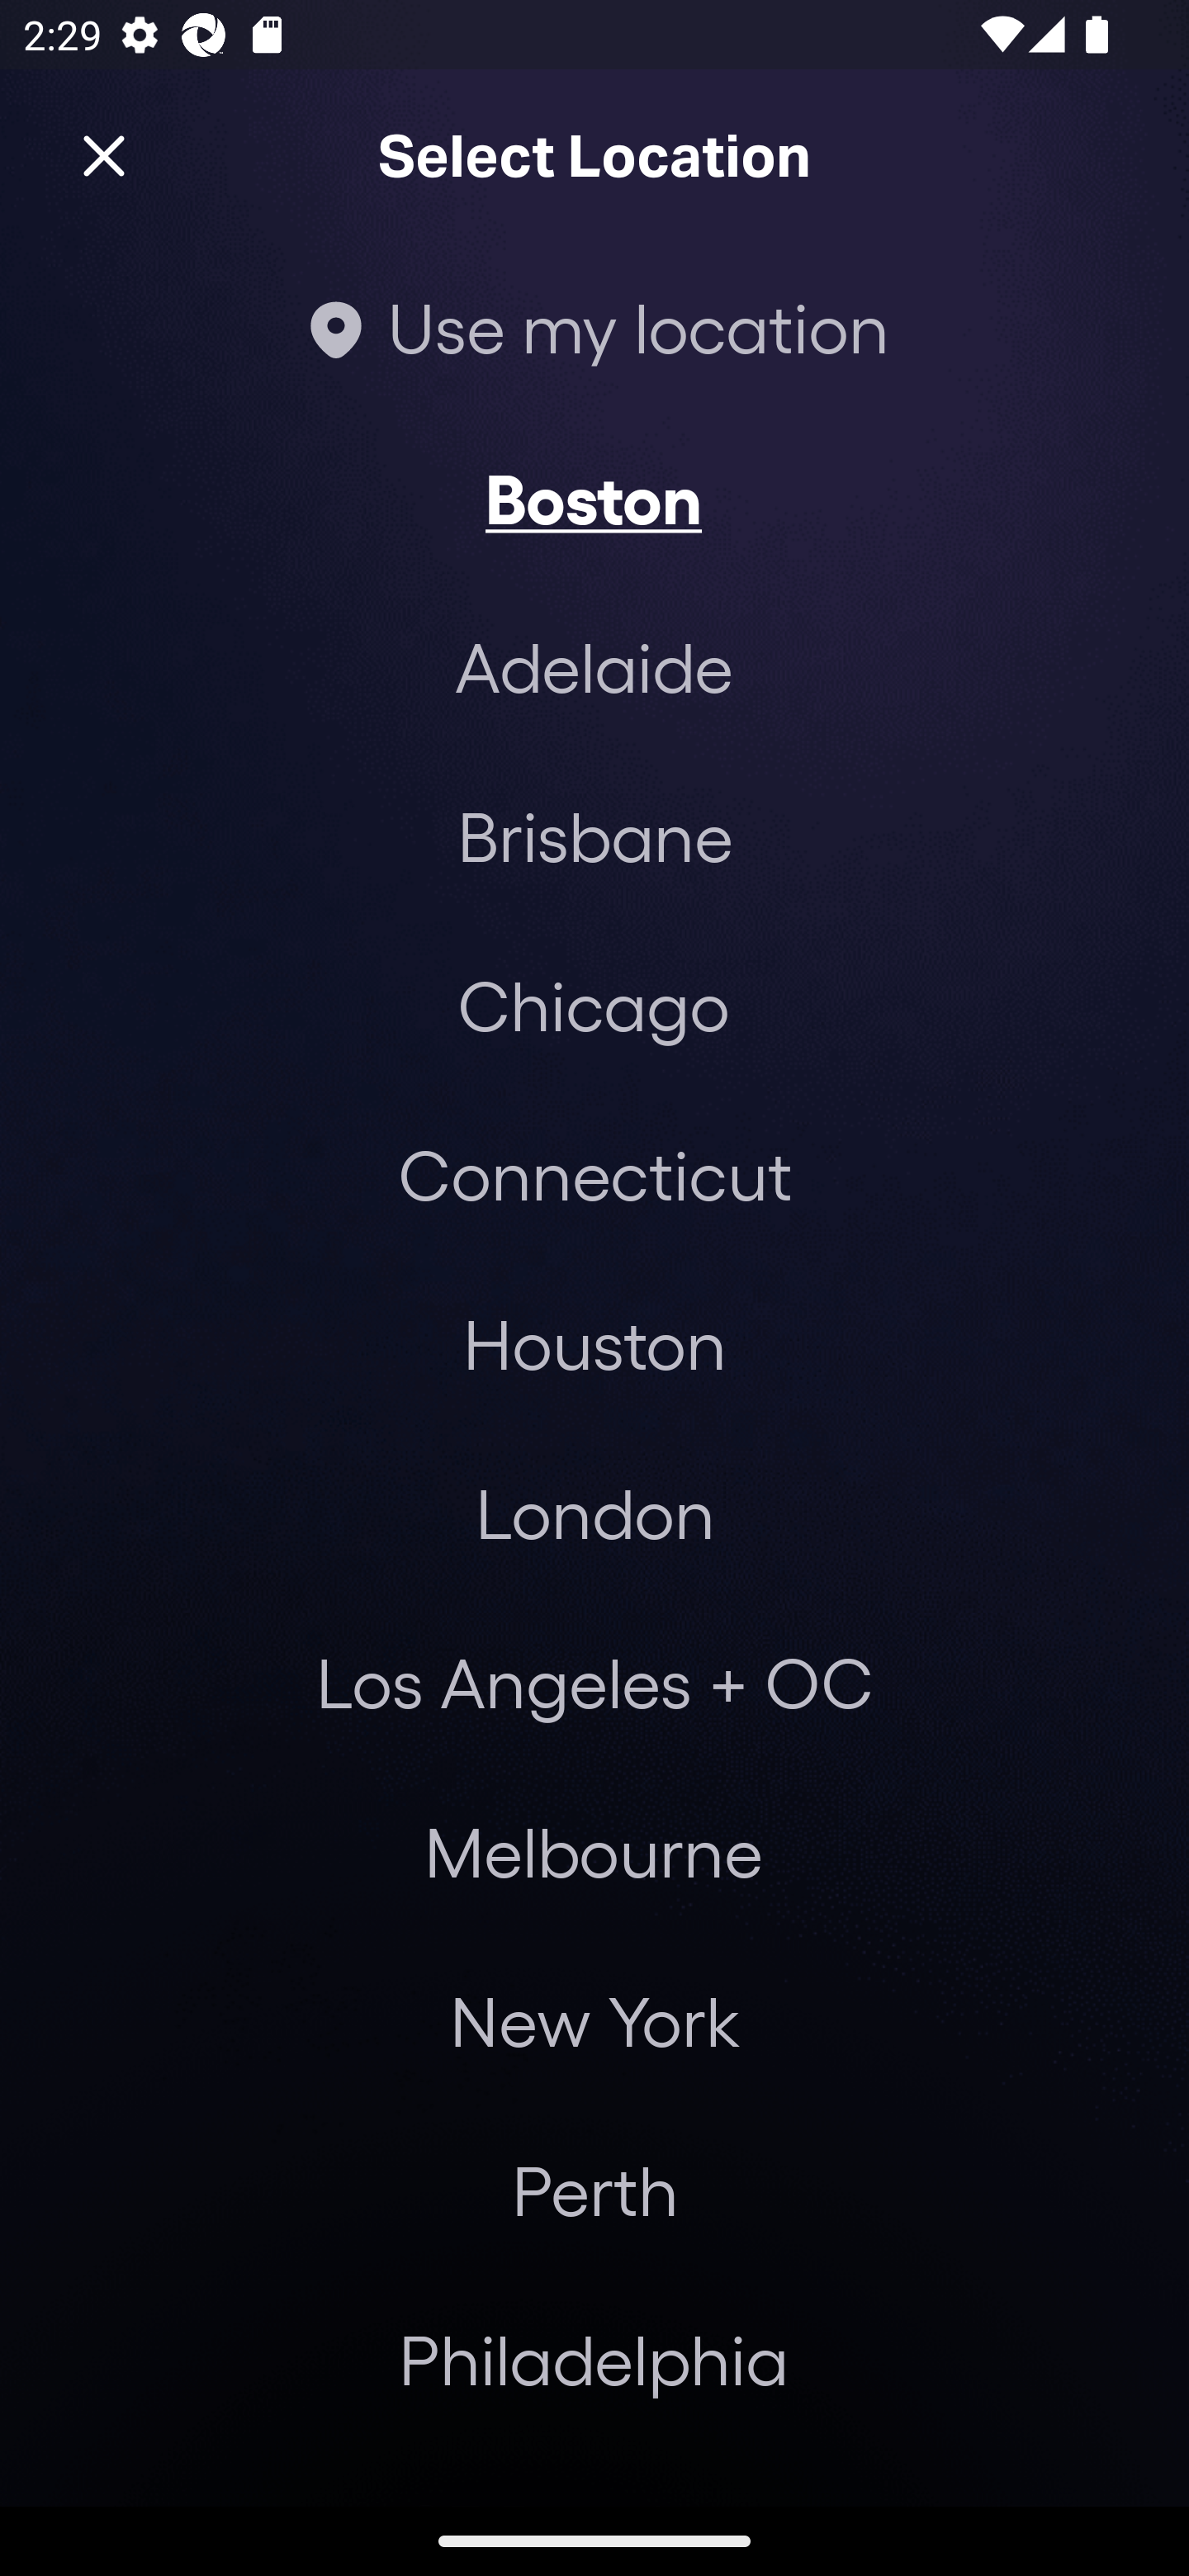 The height and width of the screenshot is (2576, 1189). I want to click on Brisbane, so click(594, 836).